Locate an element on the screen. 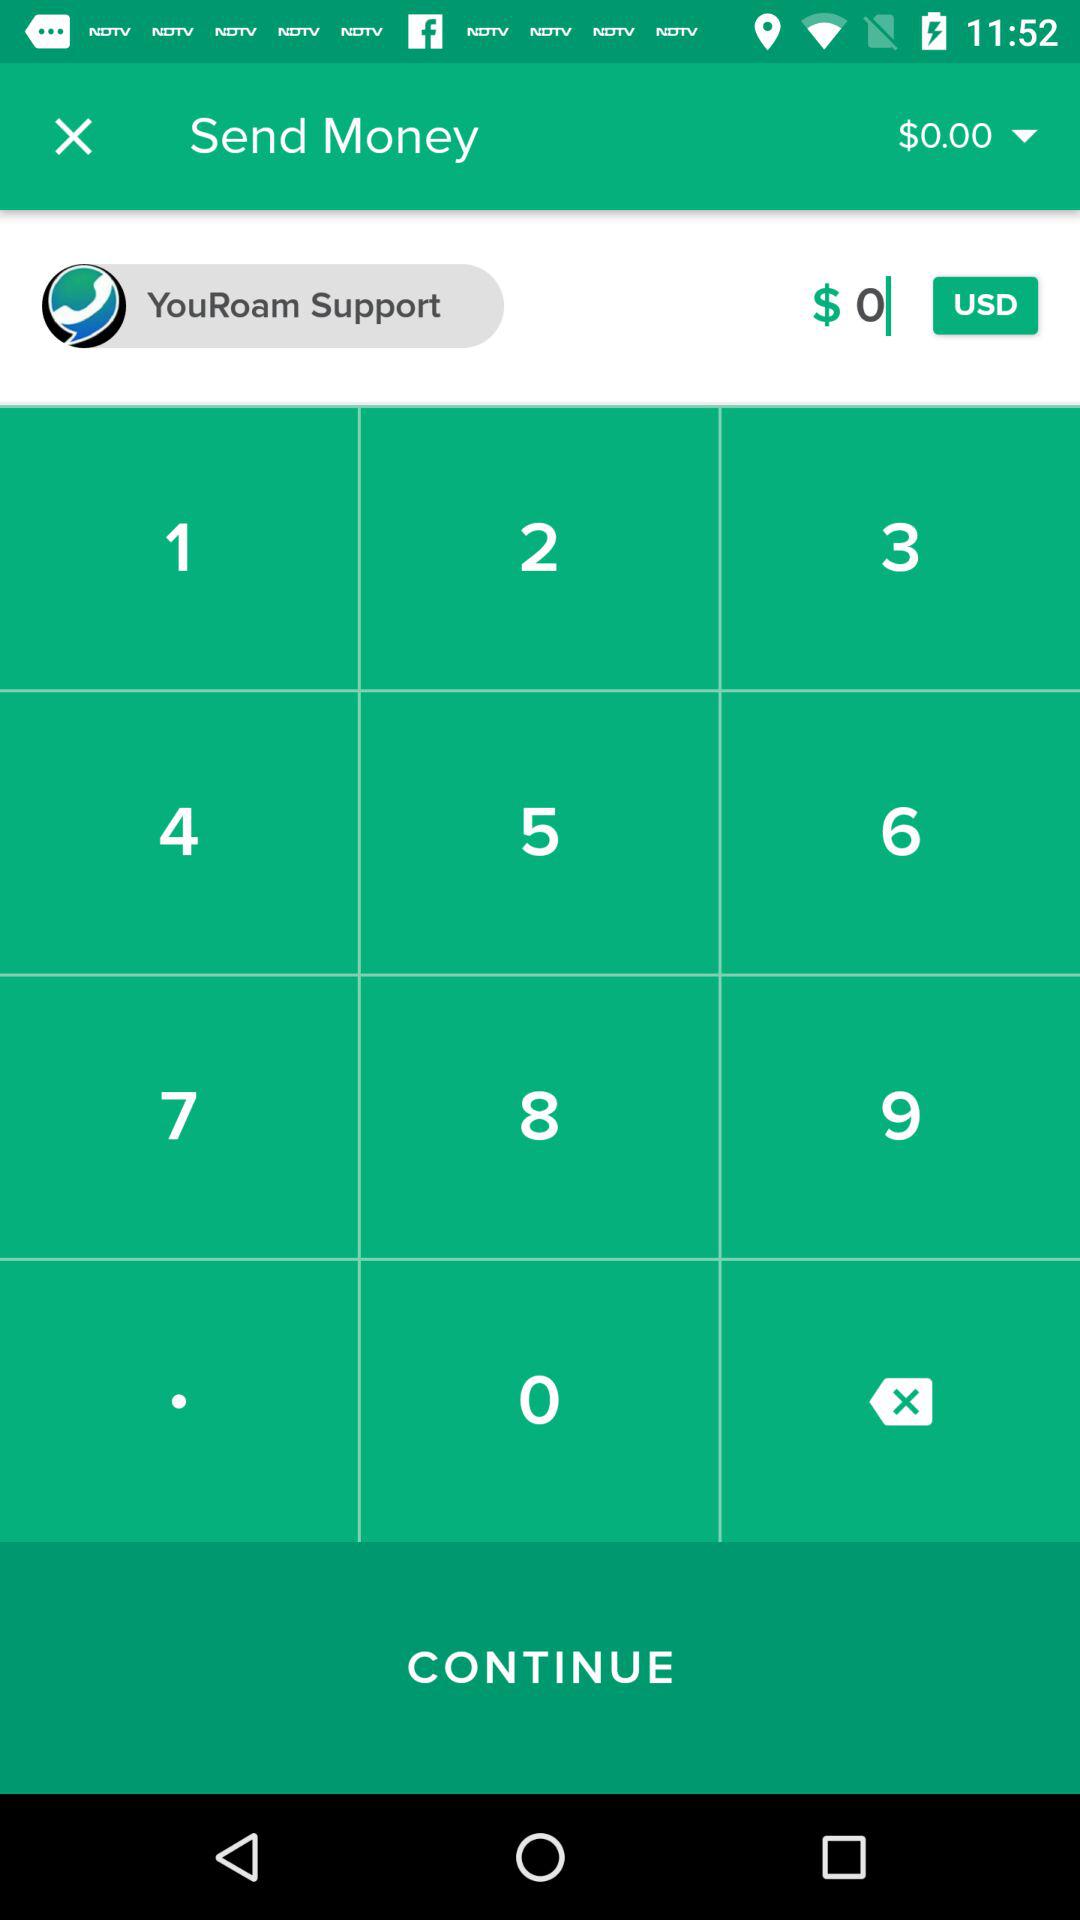 The height and width of the screenshot is (1920, 1080). flip until 8 icon is located at coordinates (539, 1116).